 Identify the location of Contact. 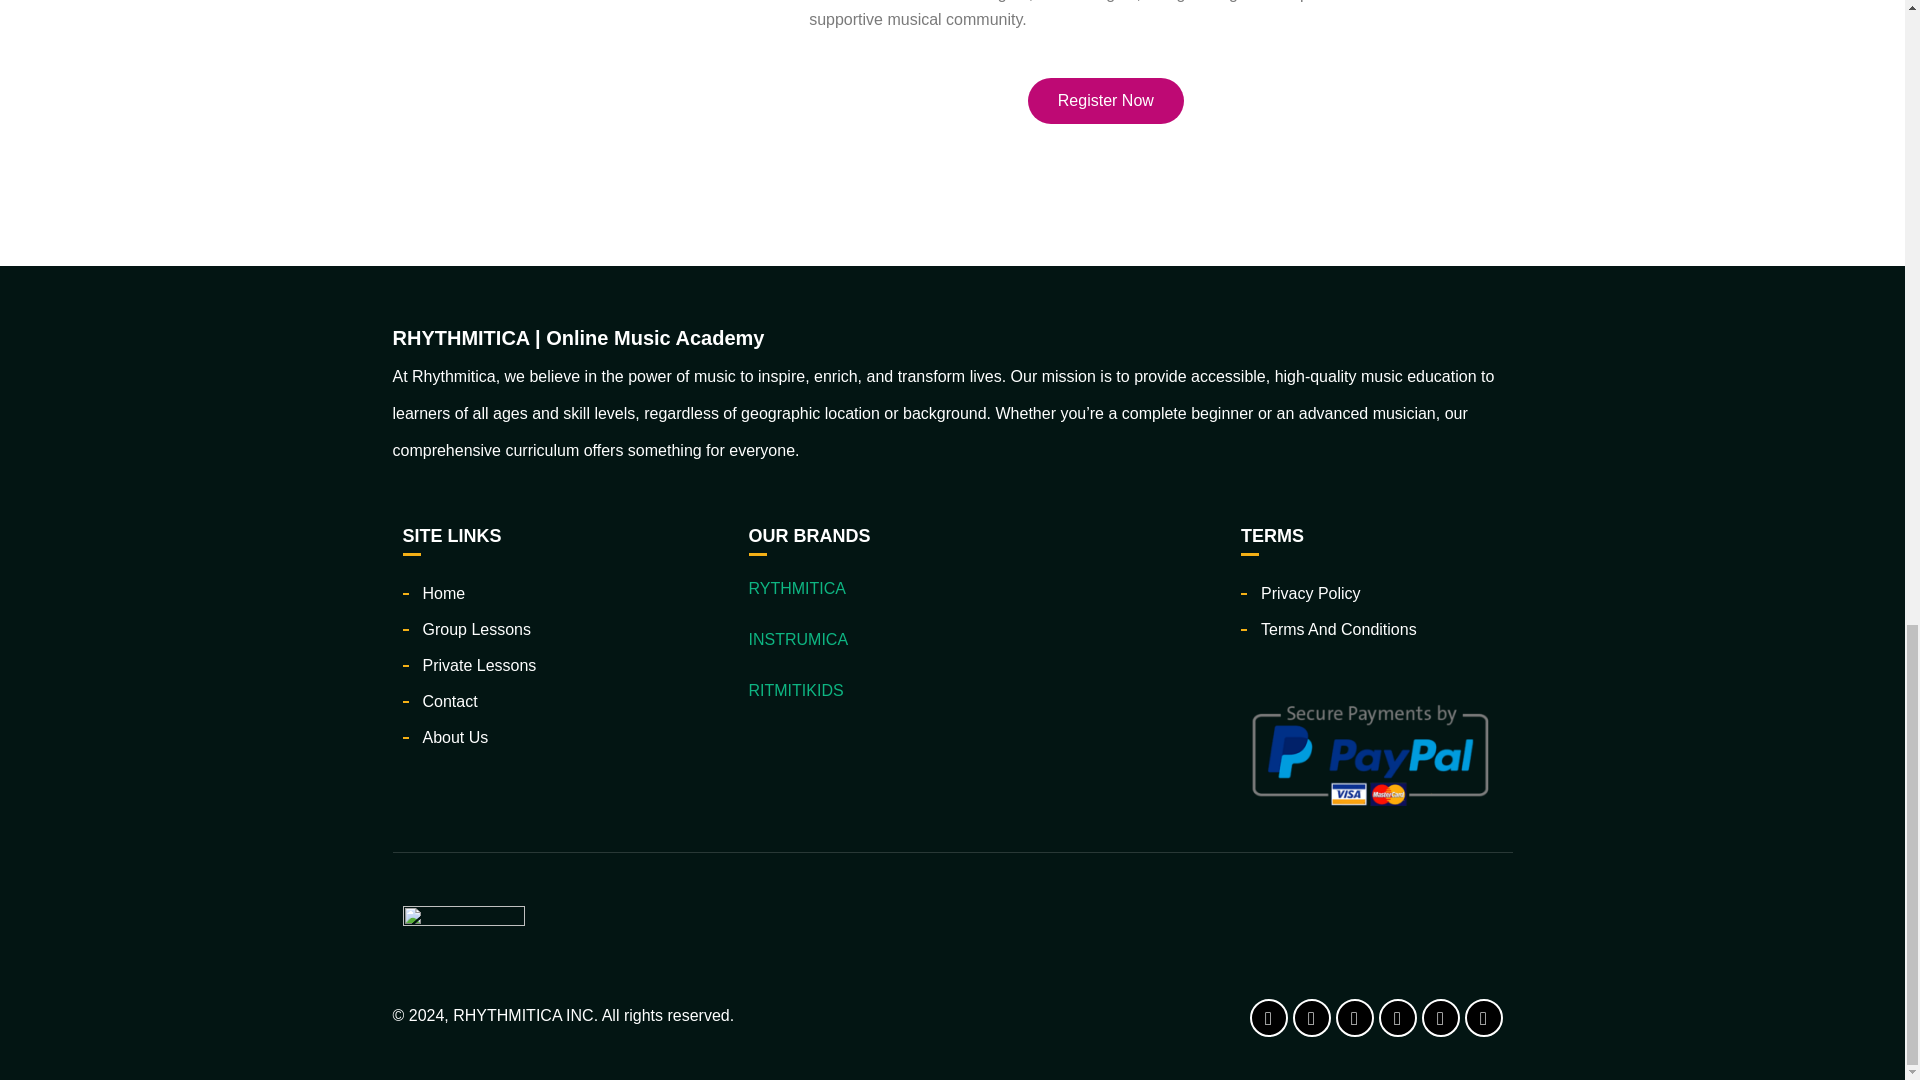
(449, 701).